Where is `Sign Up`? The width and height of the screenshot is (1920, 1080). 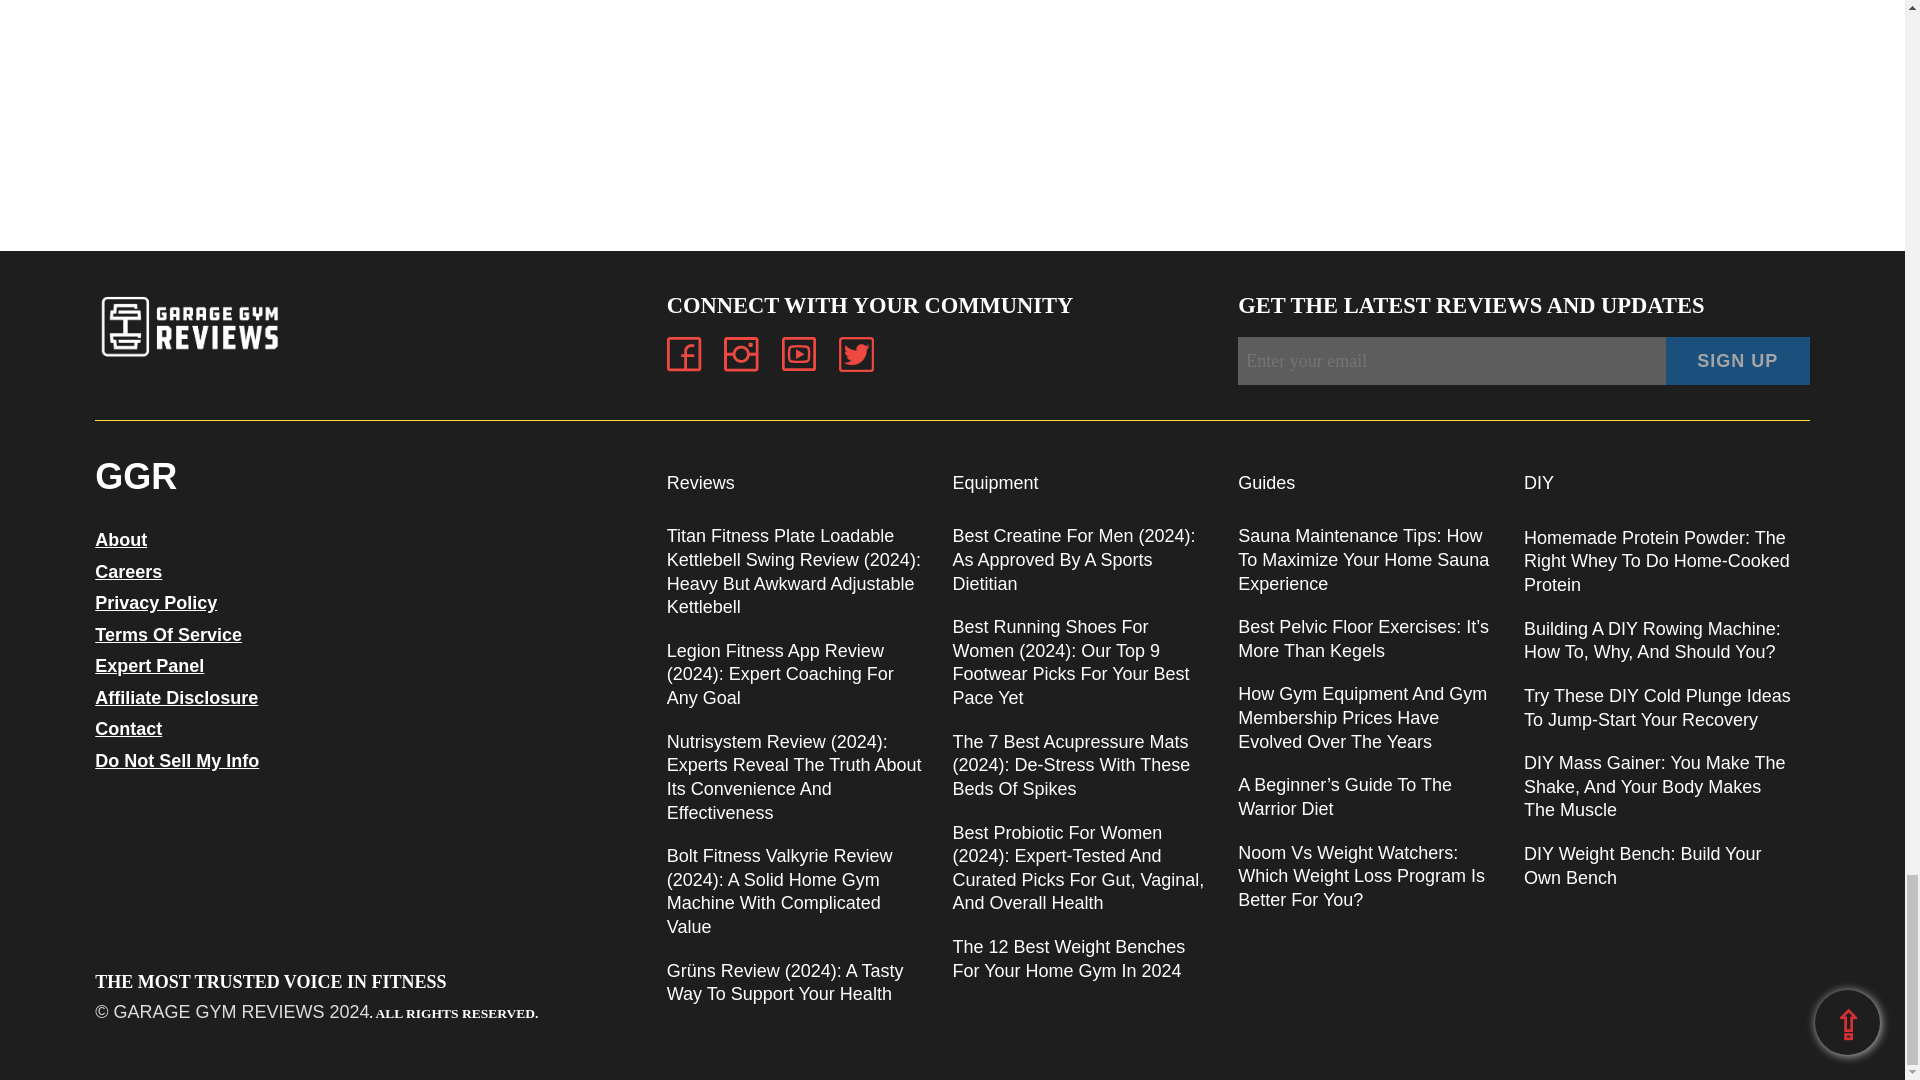
Sign Up is located at coordinates (1738, 360).